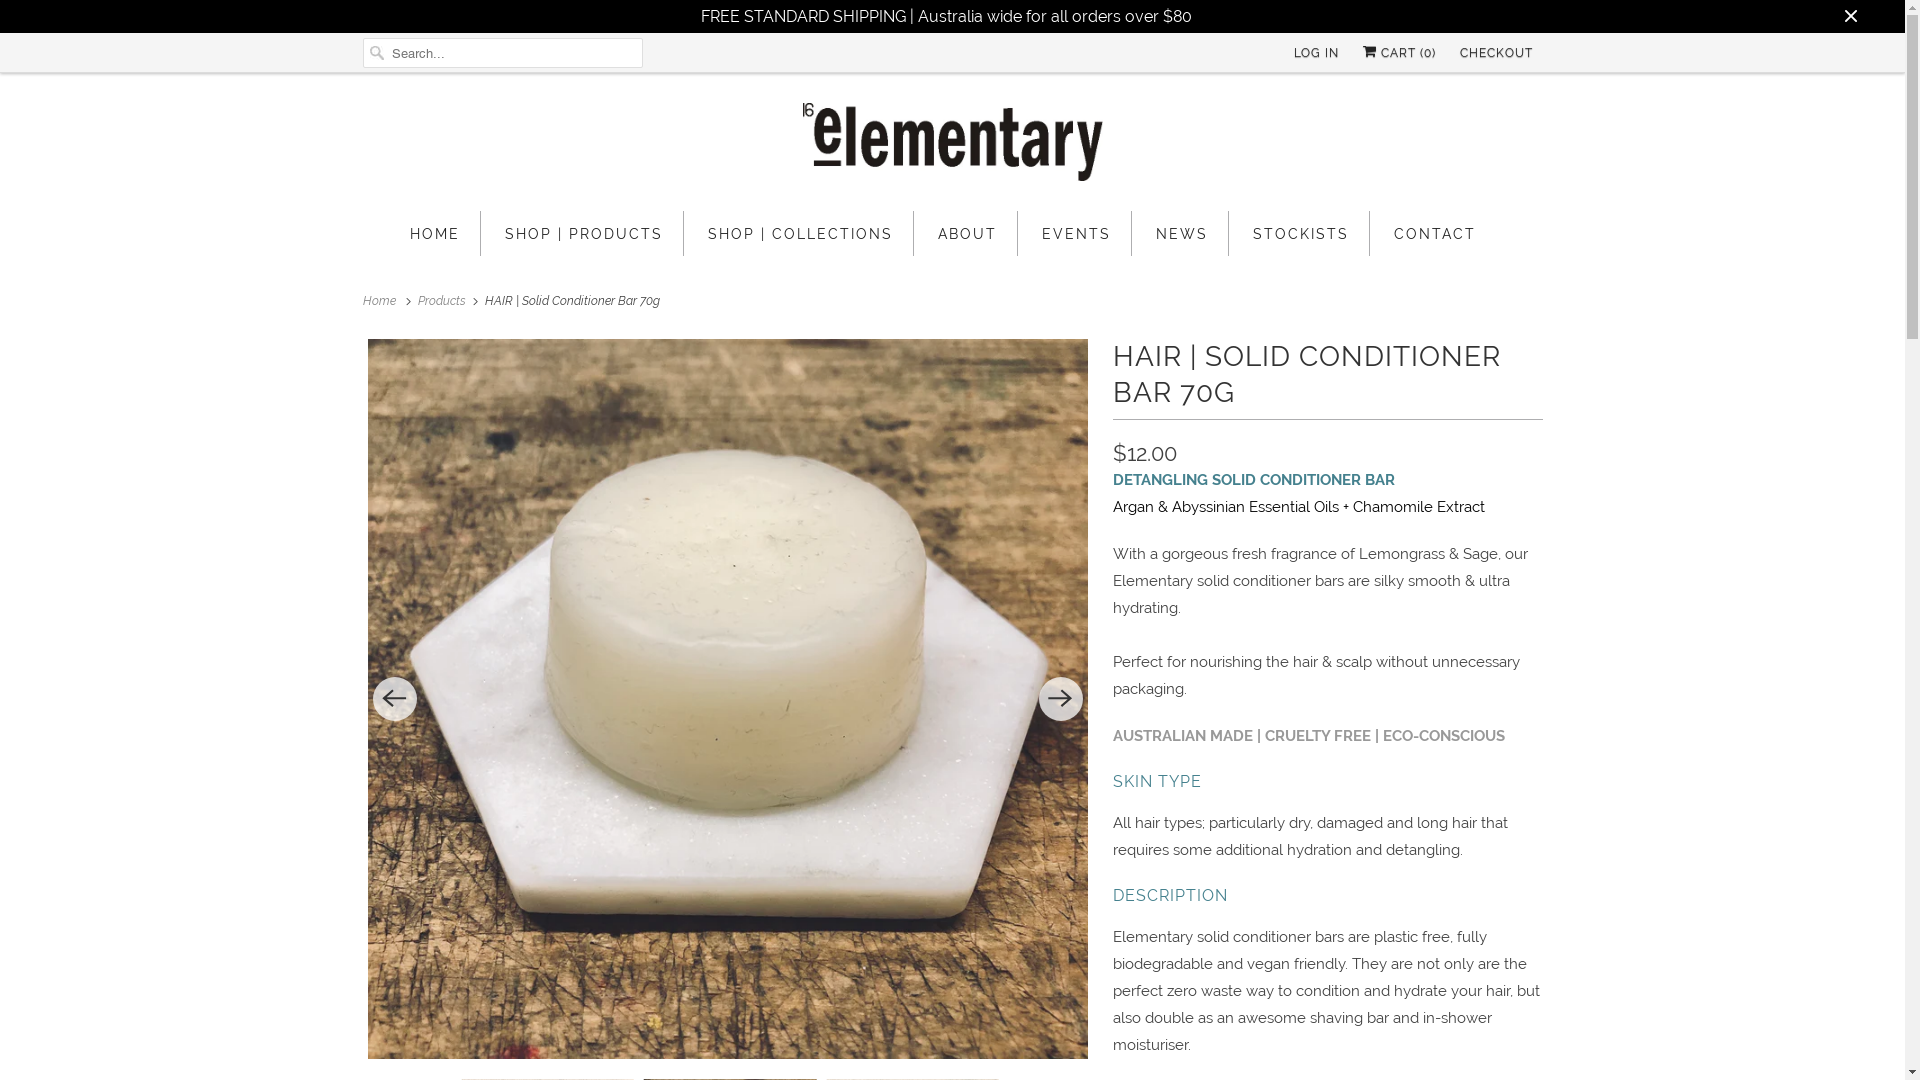  Describe the element at coordinates (444, 301) in the screenshot. I see `Products` at that location.